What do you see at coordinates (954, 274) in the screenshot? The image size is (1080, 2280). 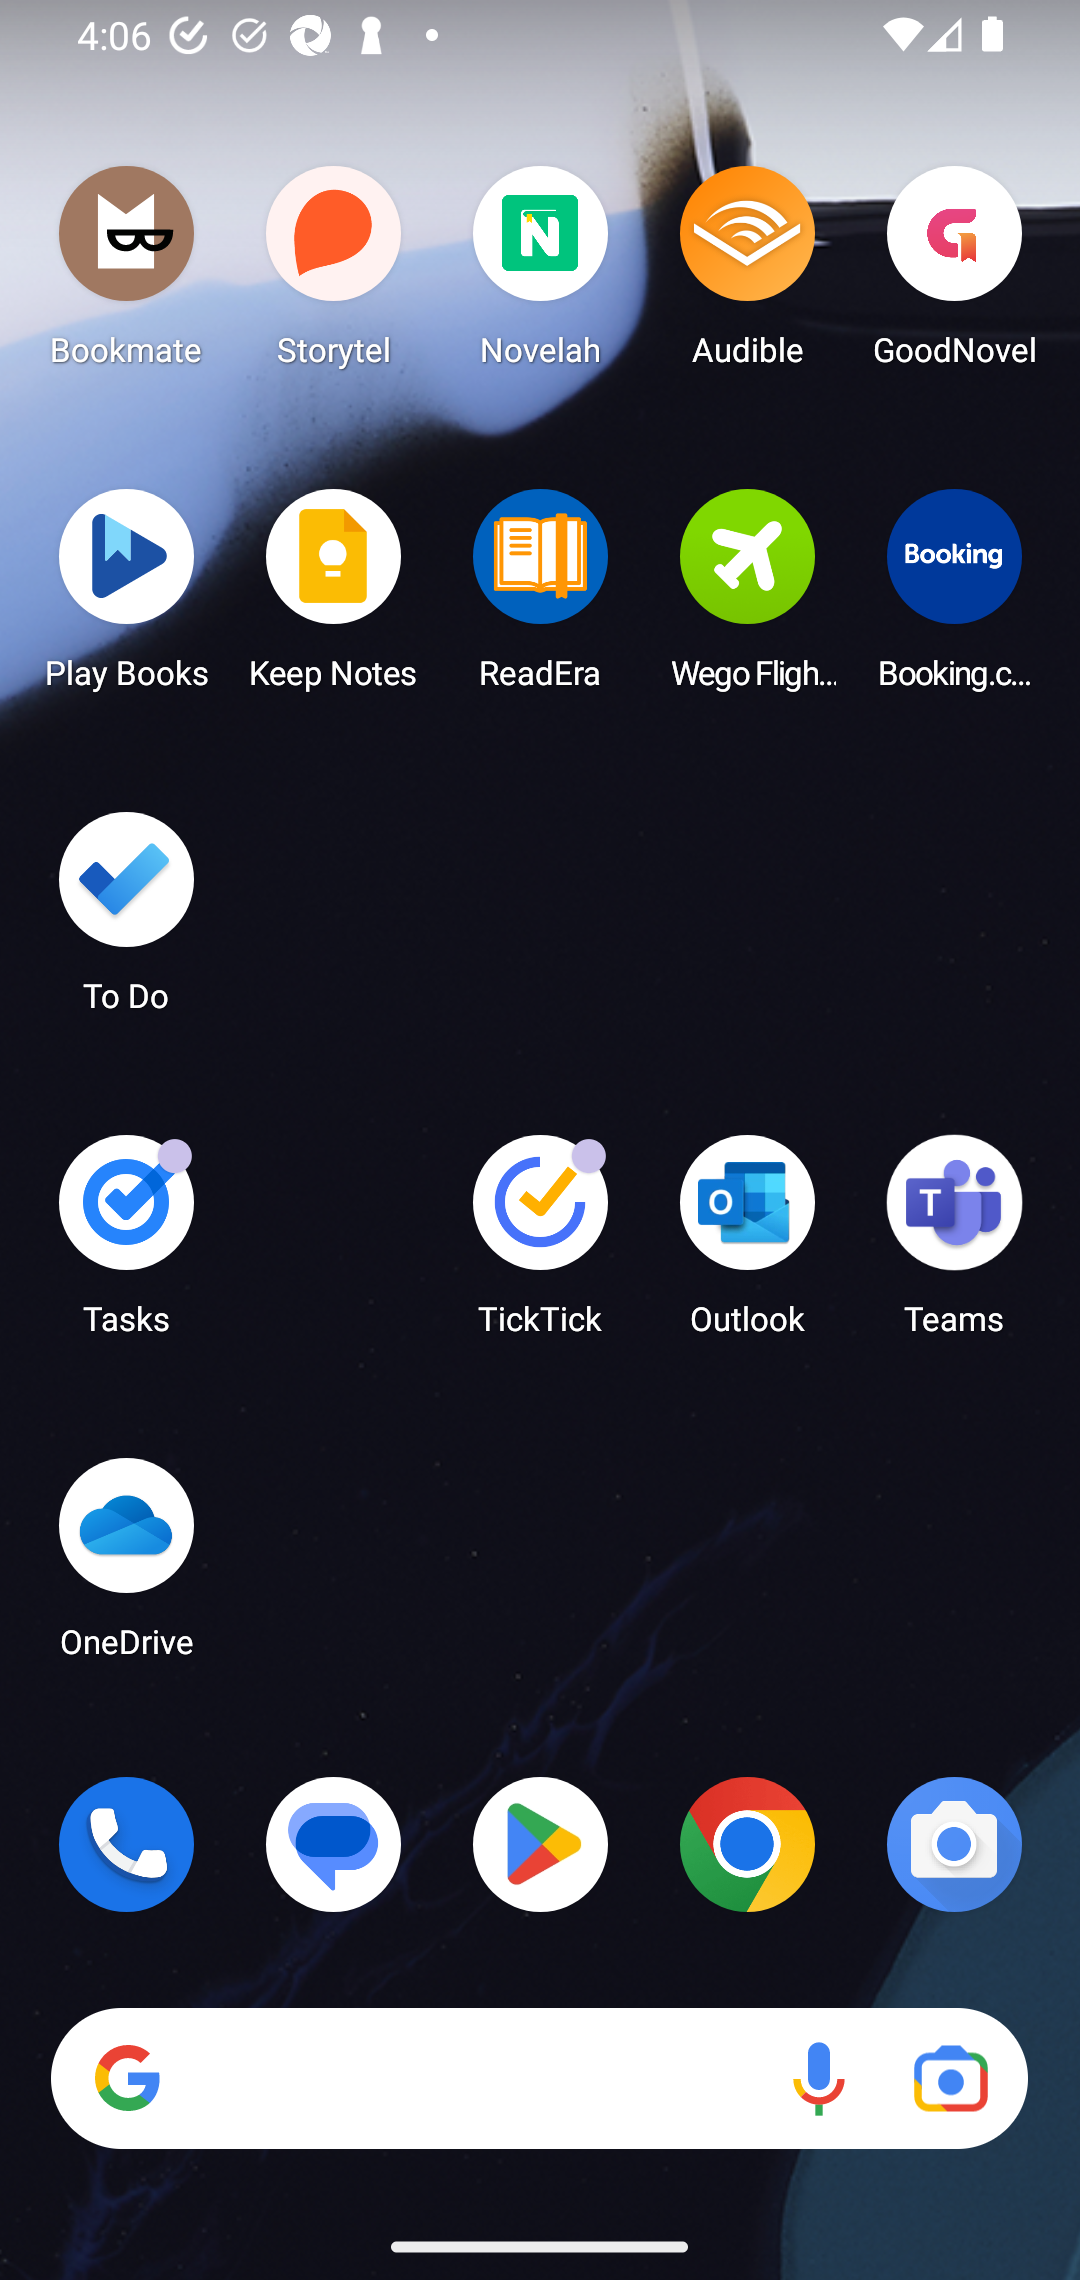 I see `GoodNovel` at bounding box center [954, 274].